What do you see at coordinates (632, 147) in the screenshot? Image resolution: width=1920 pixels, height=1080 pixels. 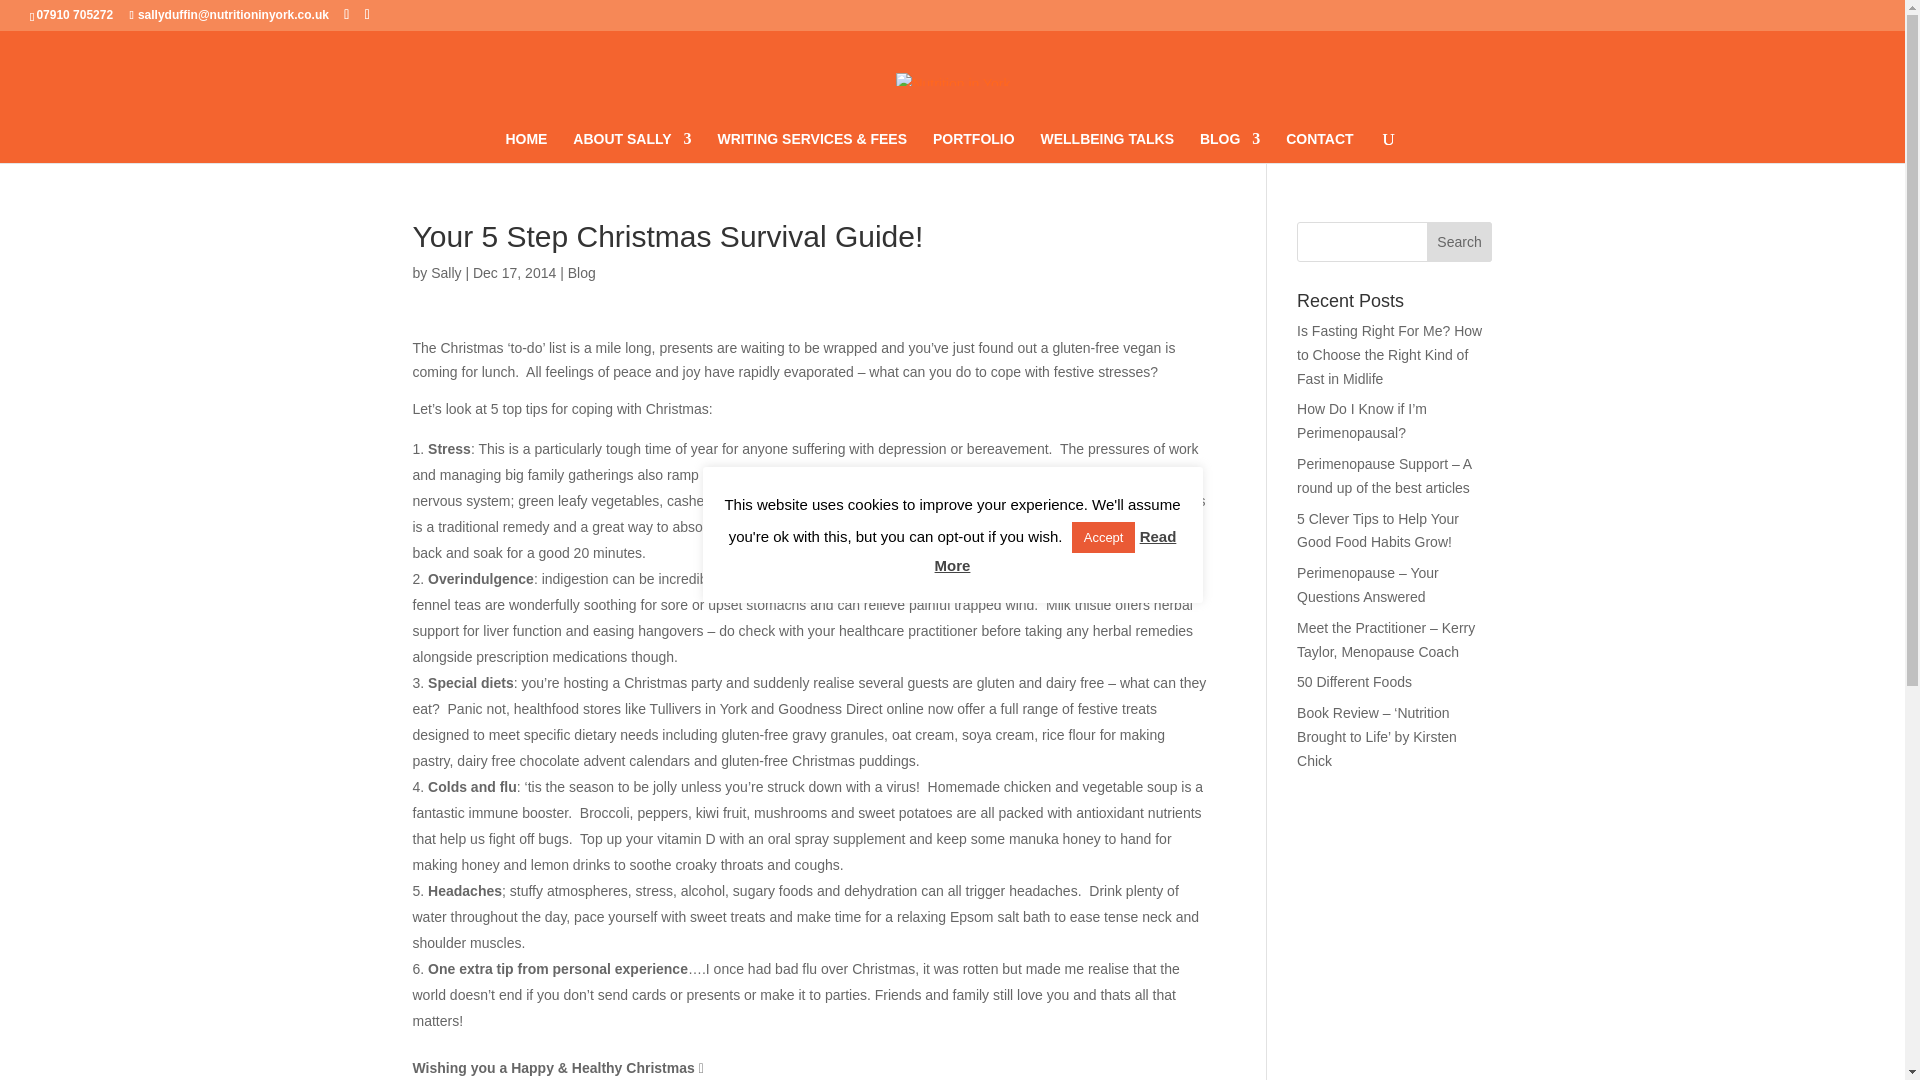 I see `ABOUT SALLY` at bounding box center [632, 147].